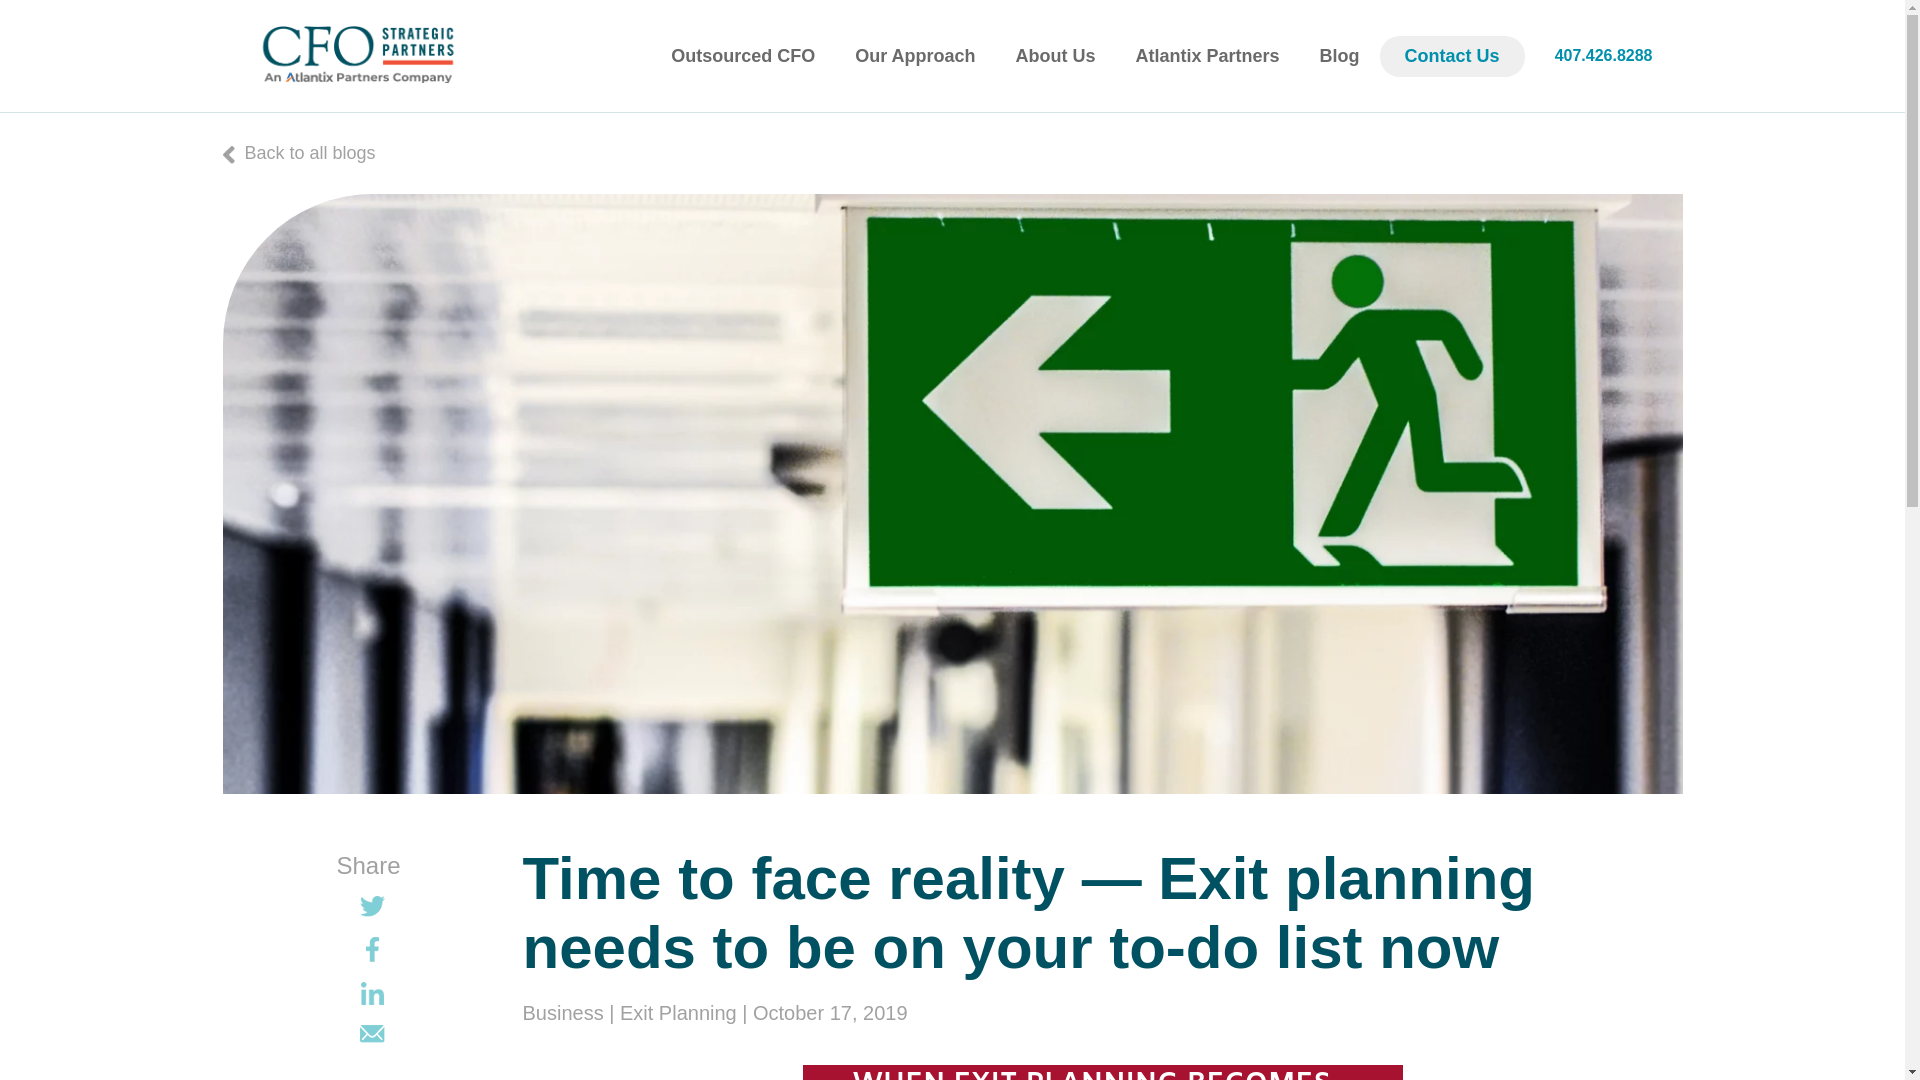 The height and width of the screenshot is (1080, 1920). What do you see at coordinates (1056, 56) in the screenshot?
I see `About Us` at bounding box center [1056, 56].